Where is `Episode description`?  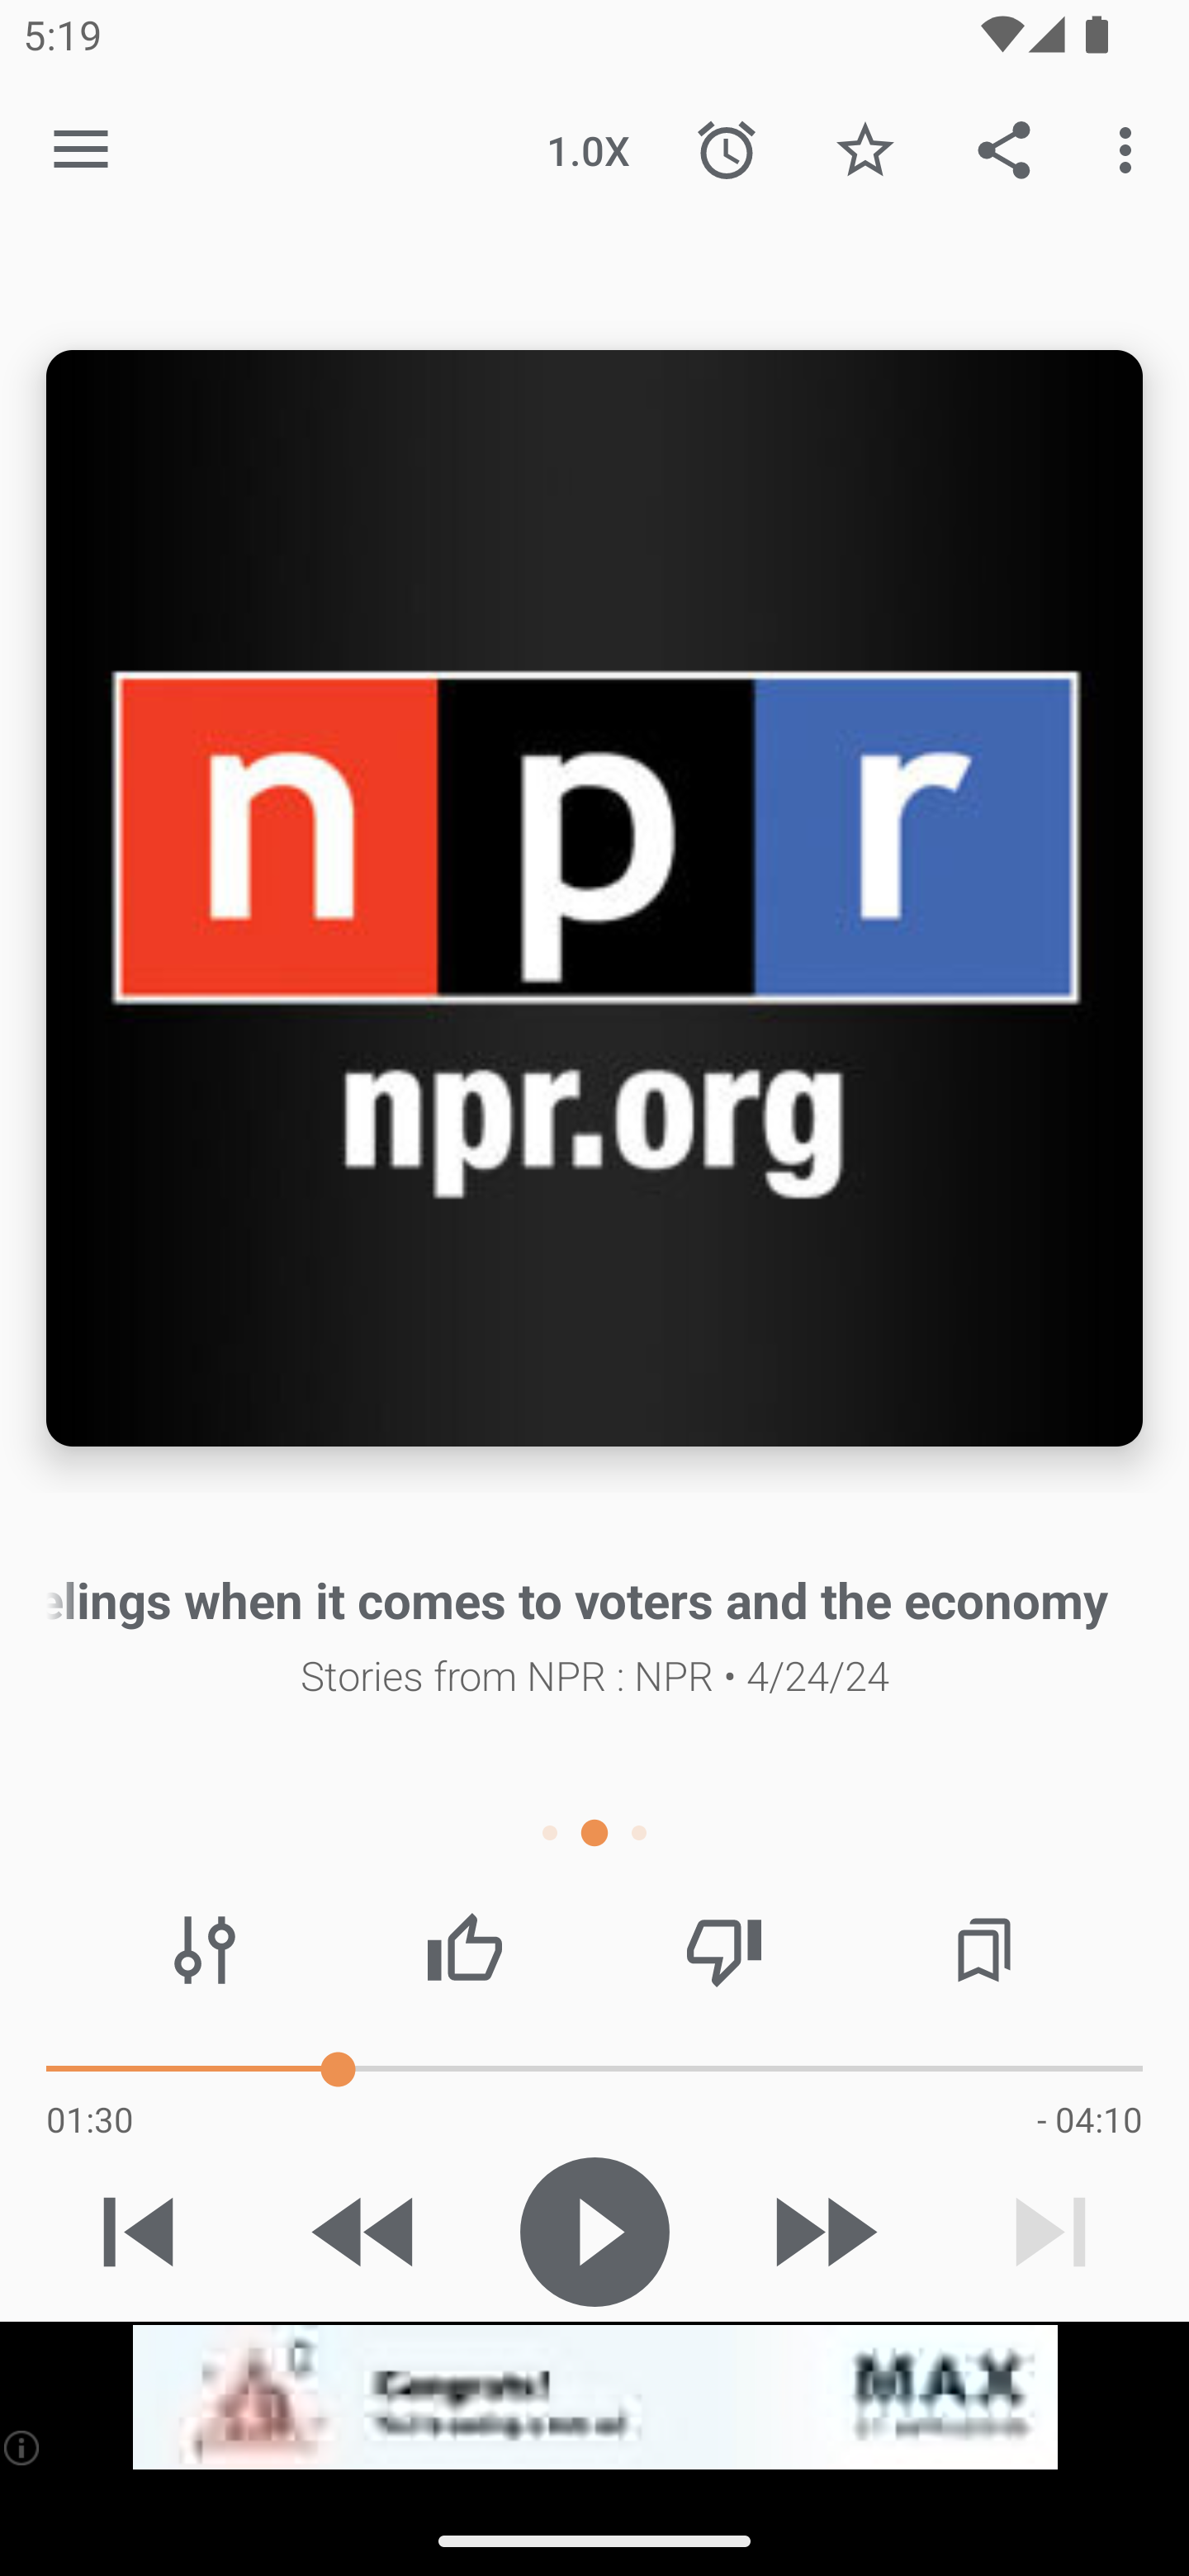 Episode description is located at coordinates (594, 898).